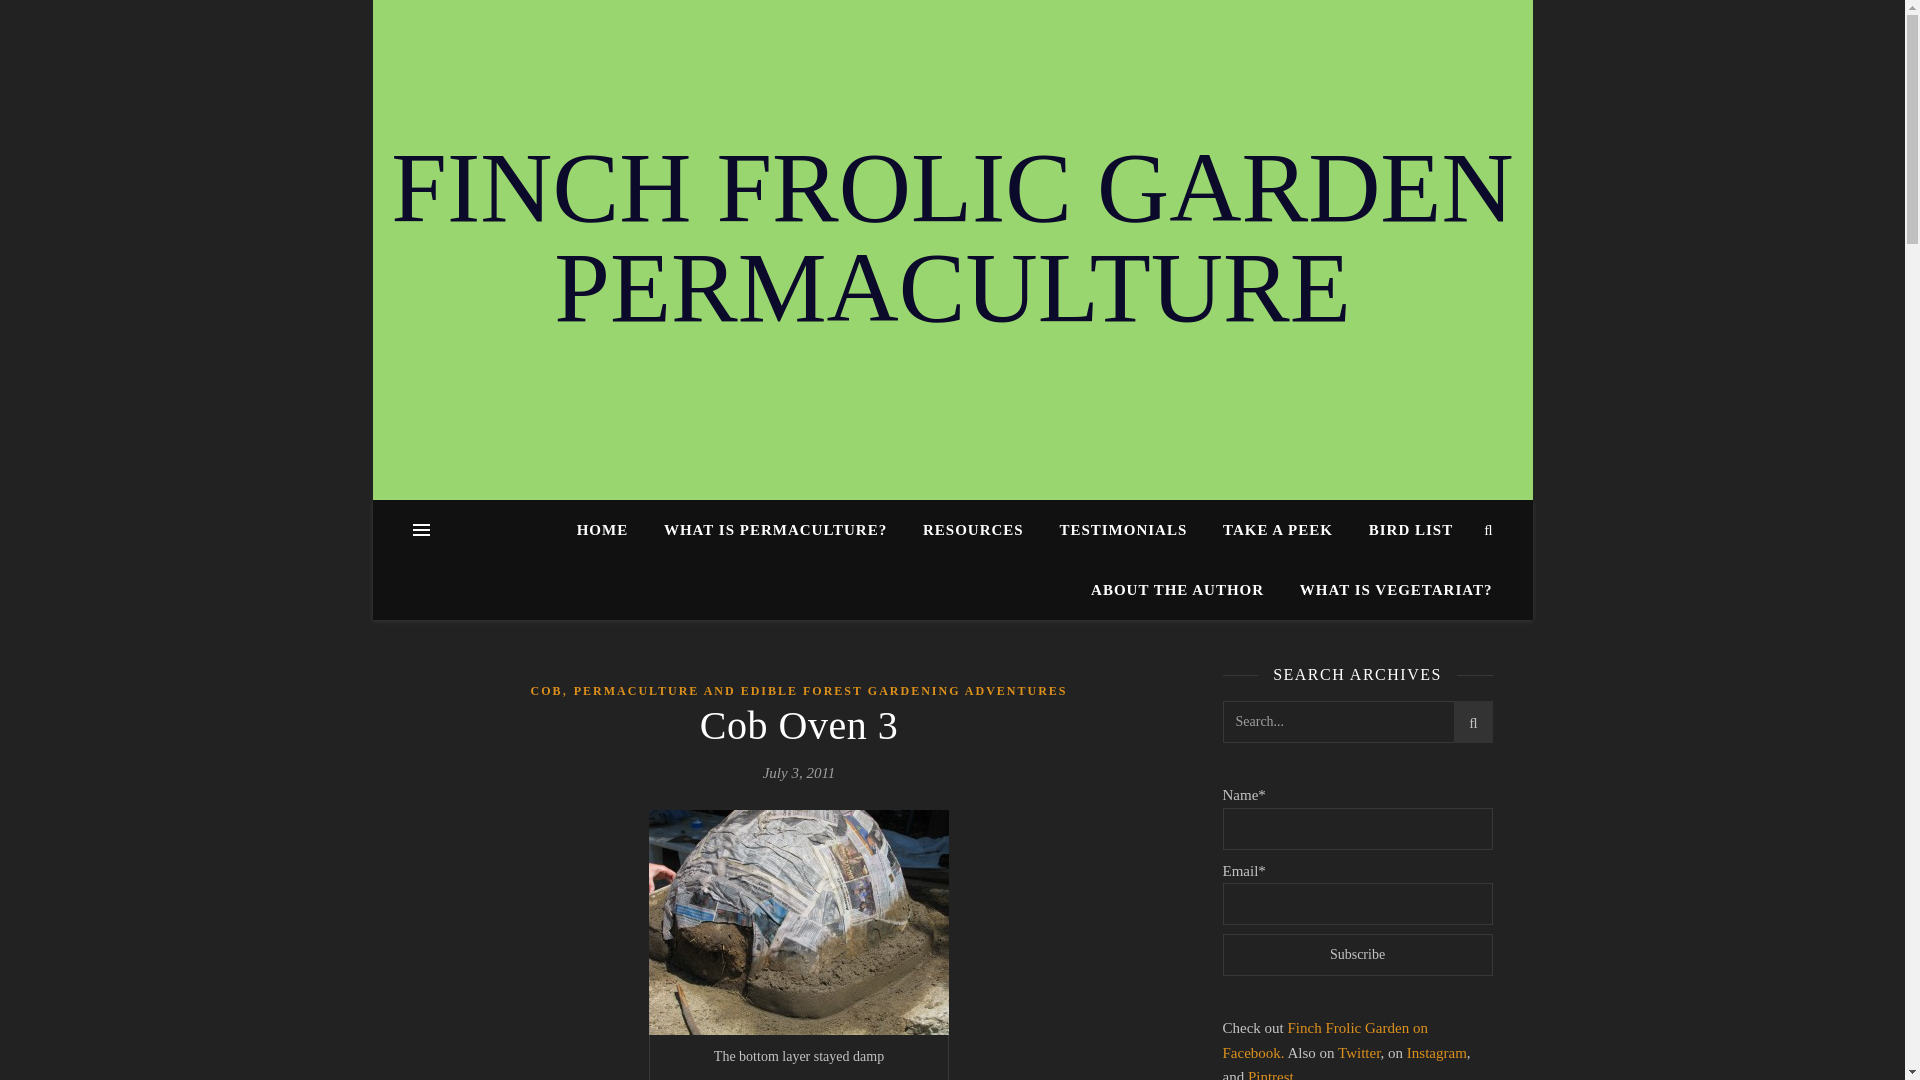  Describe the element at coordinates (1178, 590) in the screenshot. I see `ABOUT THE AUTHOR` at that location.